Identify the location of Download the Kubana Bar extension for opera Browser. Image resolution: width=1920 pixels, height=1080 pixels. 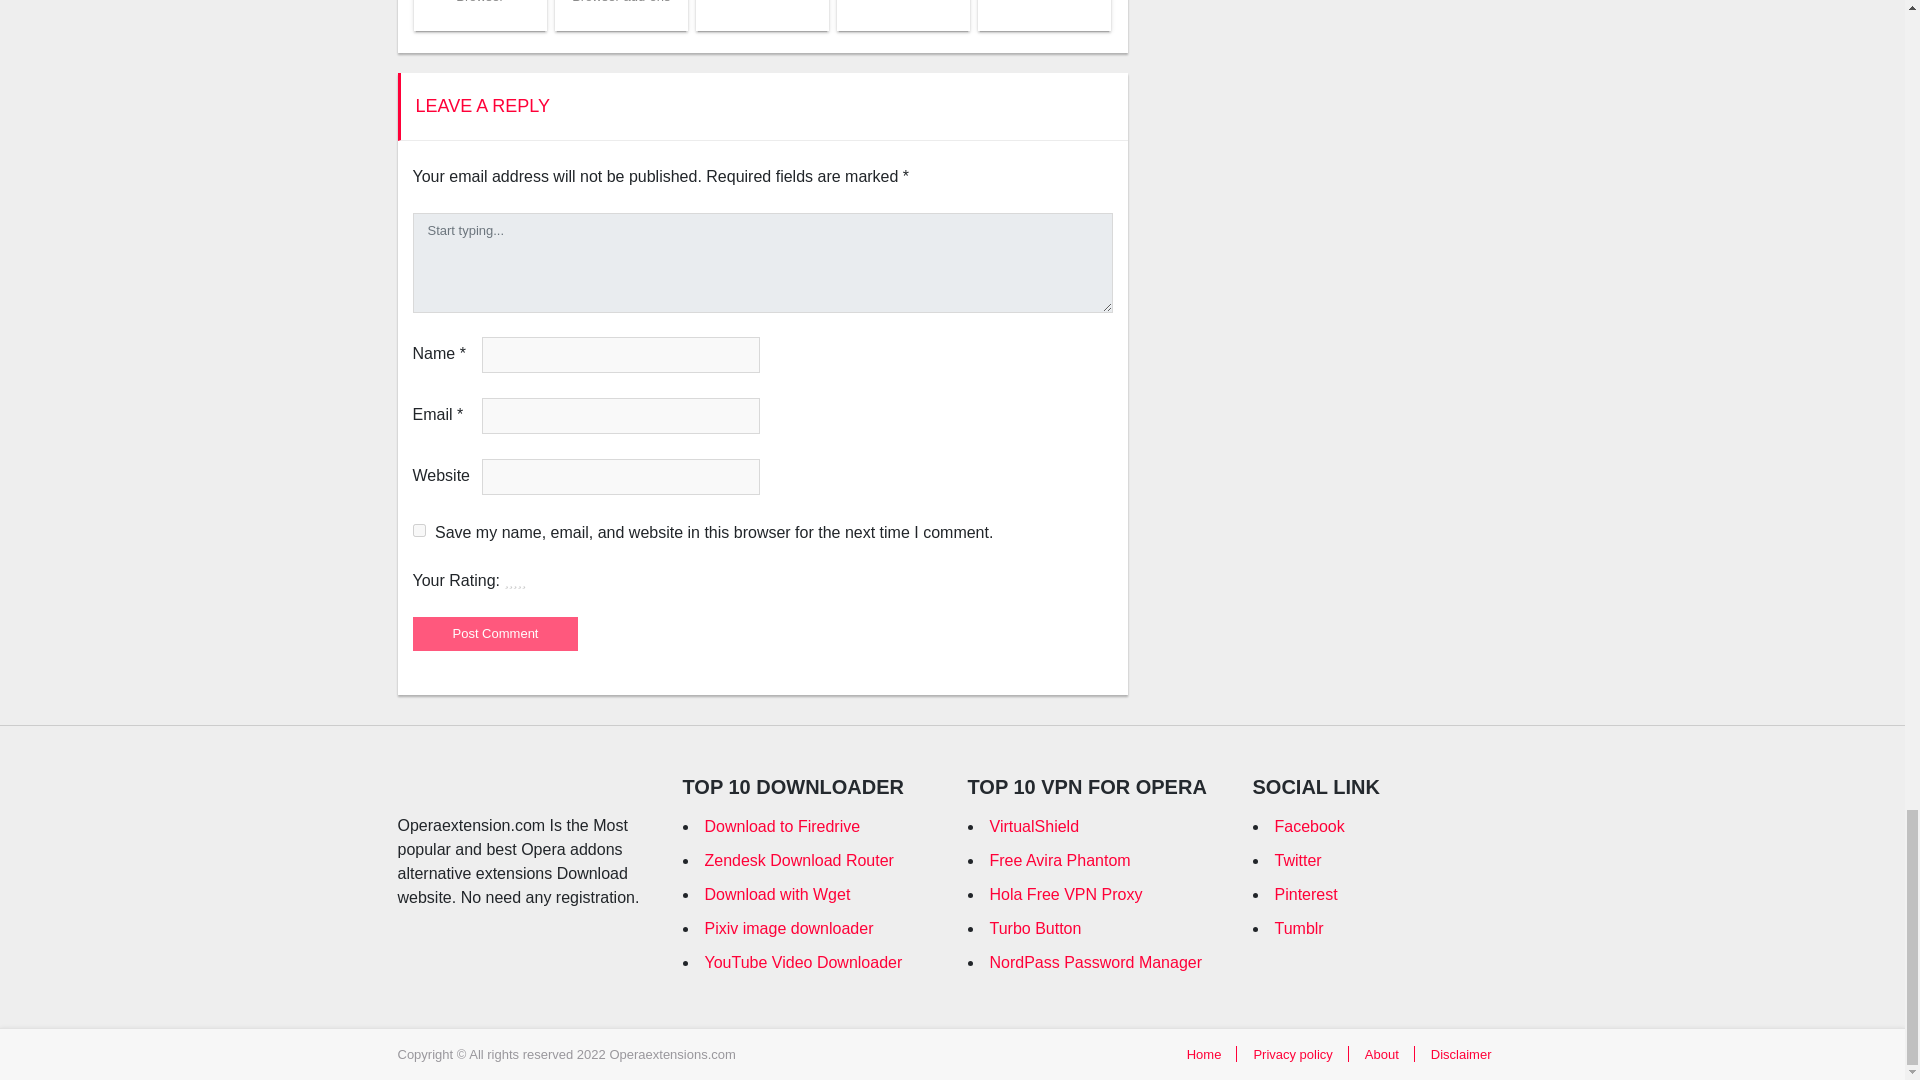
(480, 2).